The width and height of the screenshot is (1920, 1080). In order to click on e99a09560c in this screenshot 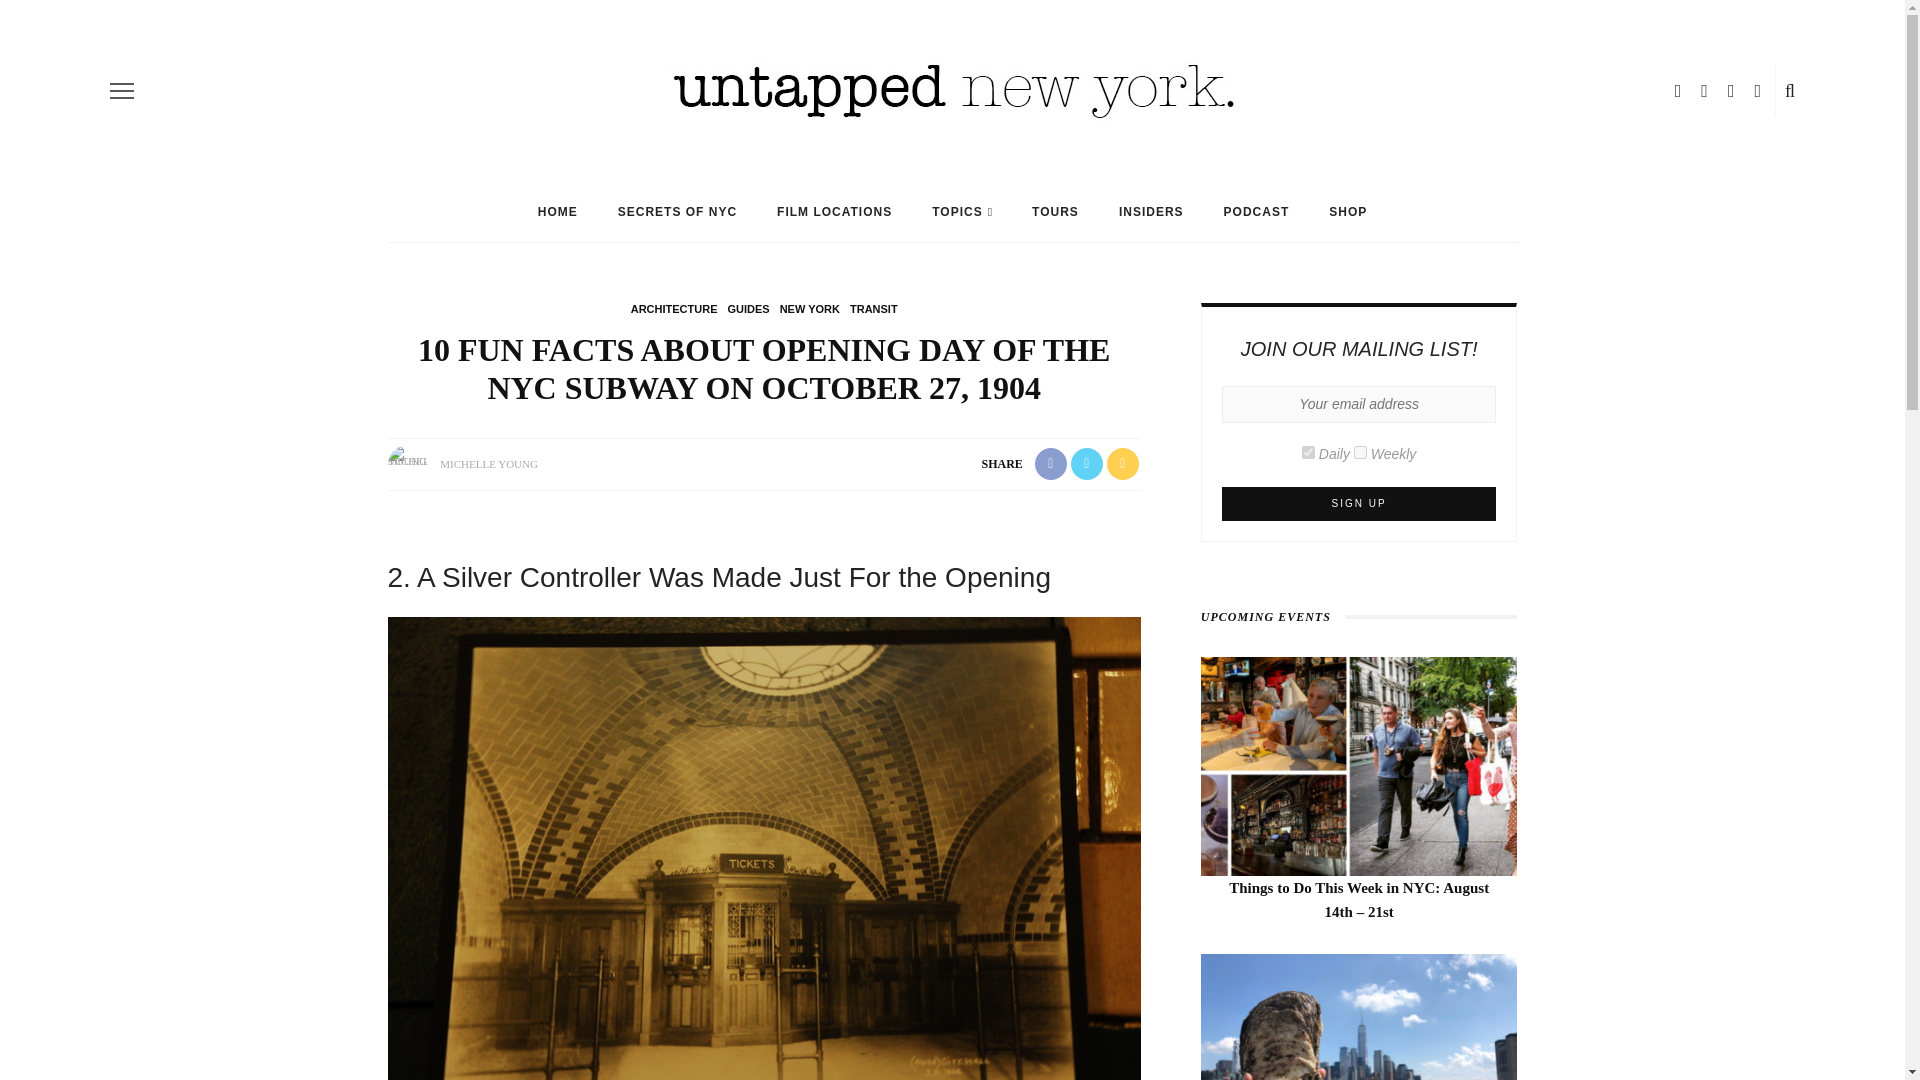, I will do `click(1308, 452)`.